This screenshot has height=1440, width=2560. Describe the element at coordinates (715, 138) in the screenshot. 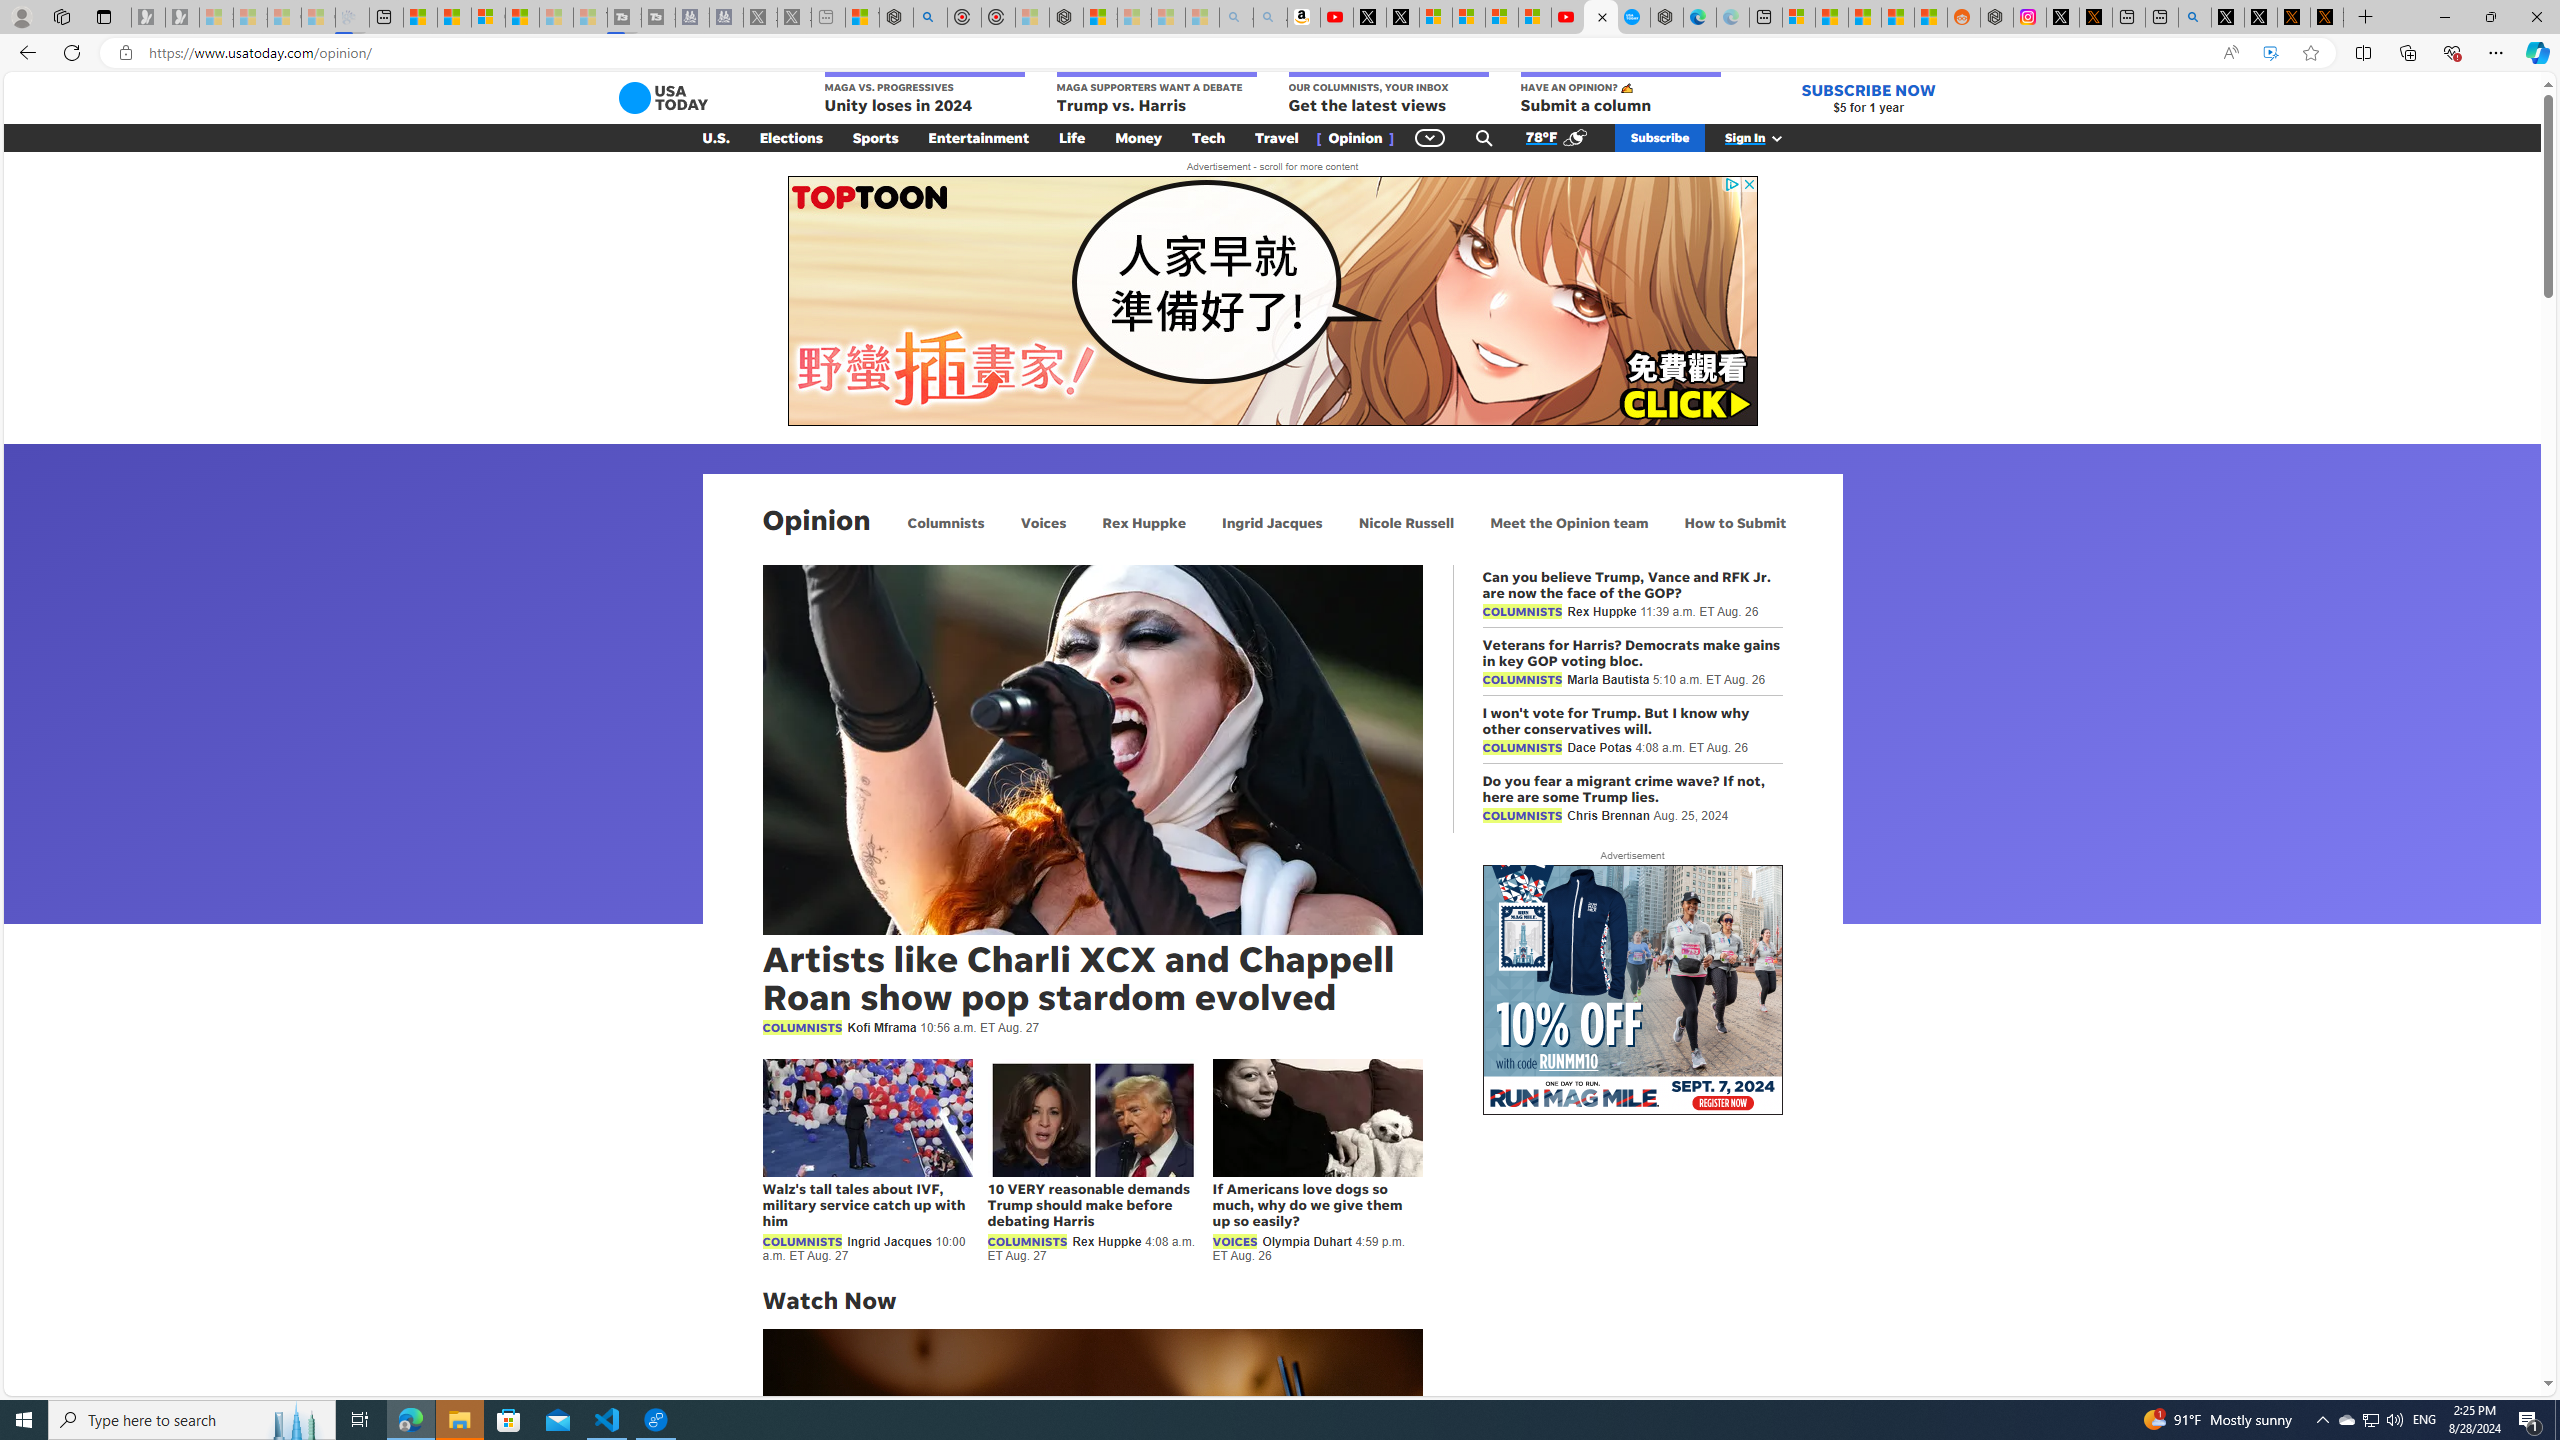

I see `U.S.` at that location.